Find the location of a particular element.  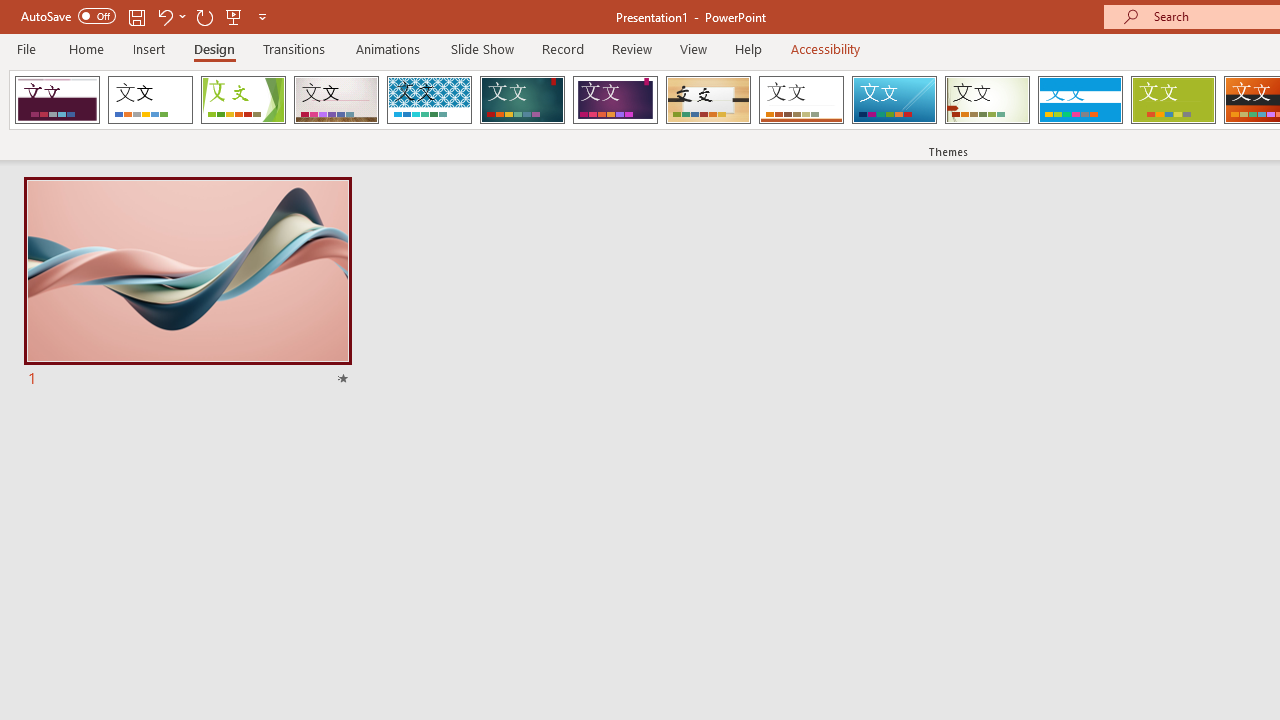

Ion is located at coordinates (522, 100).